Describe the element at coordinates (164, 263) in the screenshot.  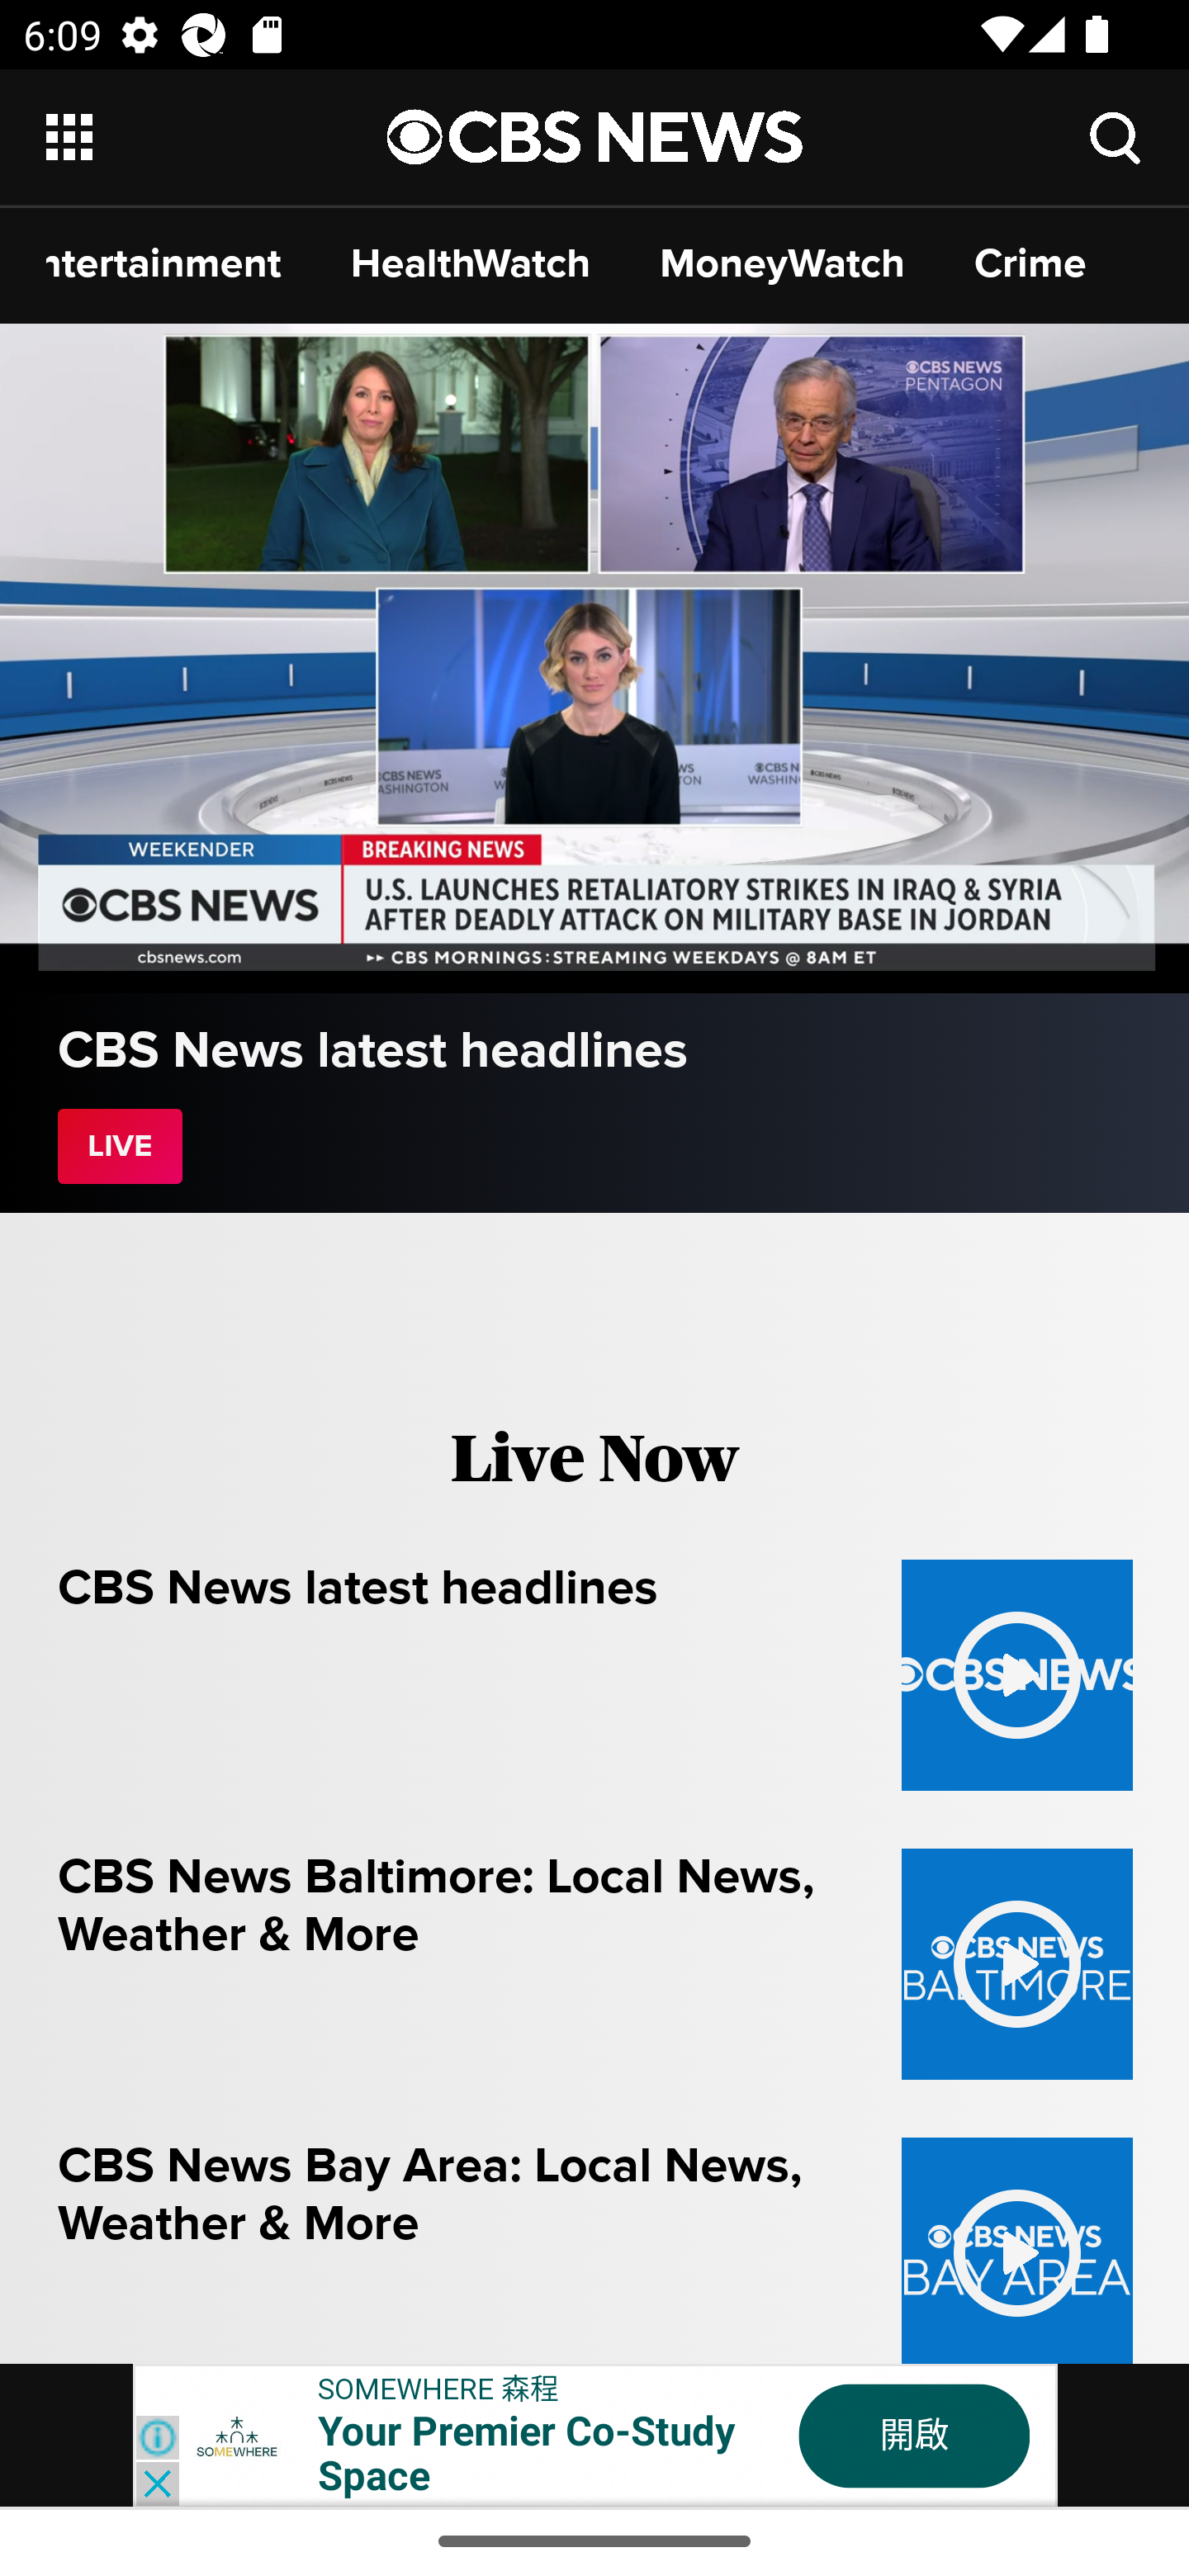
I see `Entertainment` at that location.